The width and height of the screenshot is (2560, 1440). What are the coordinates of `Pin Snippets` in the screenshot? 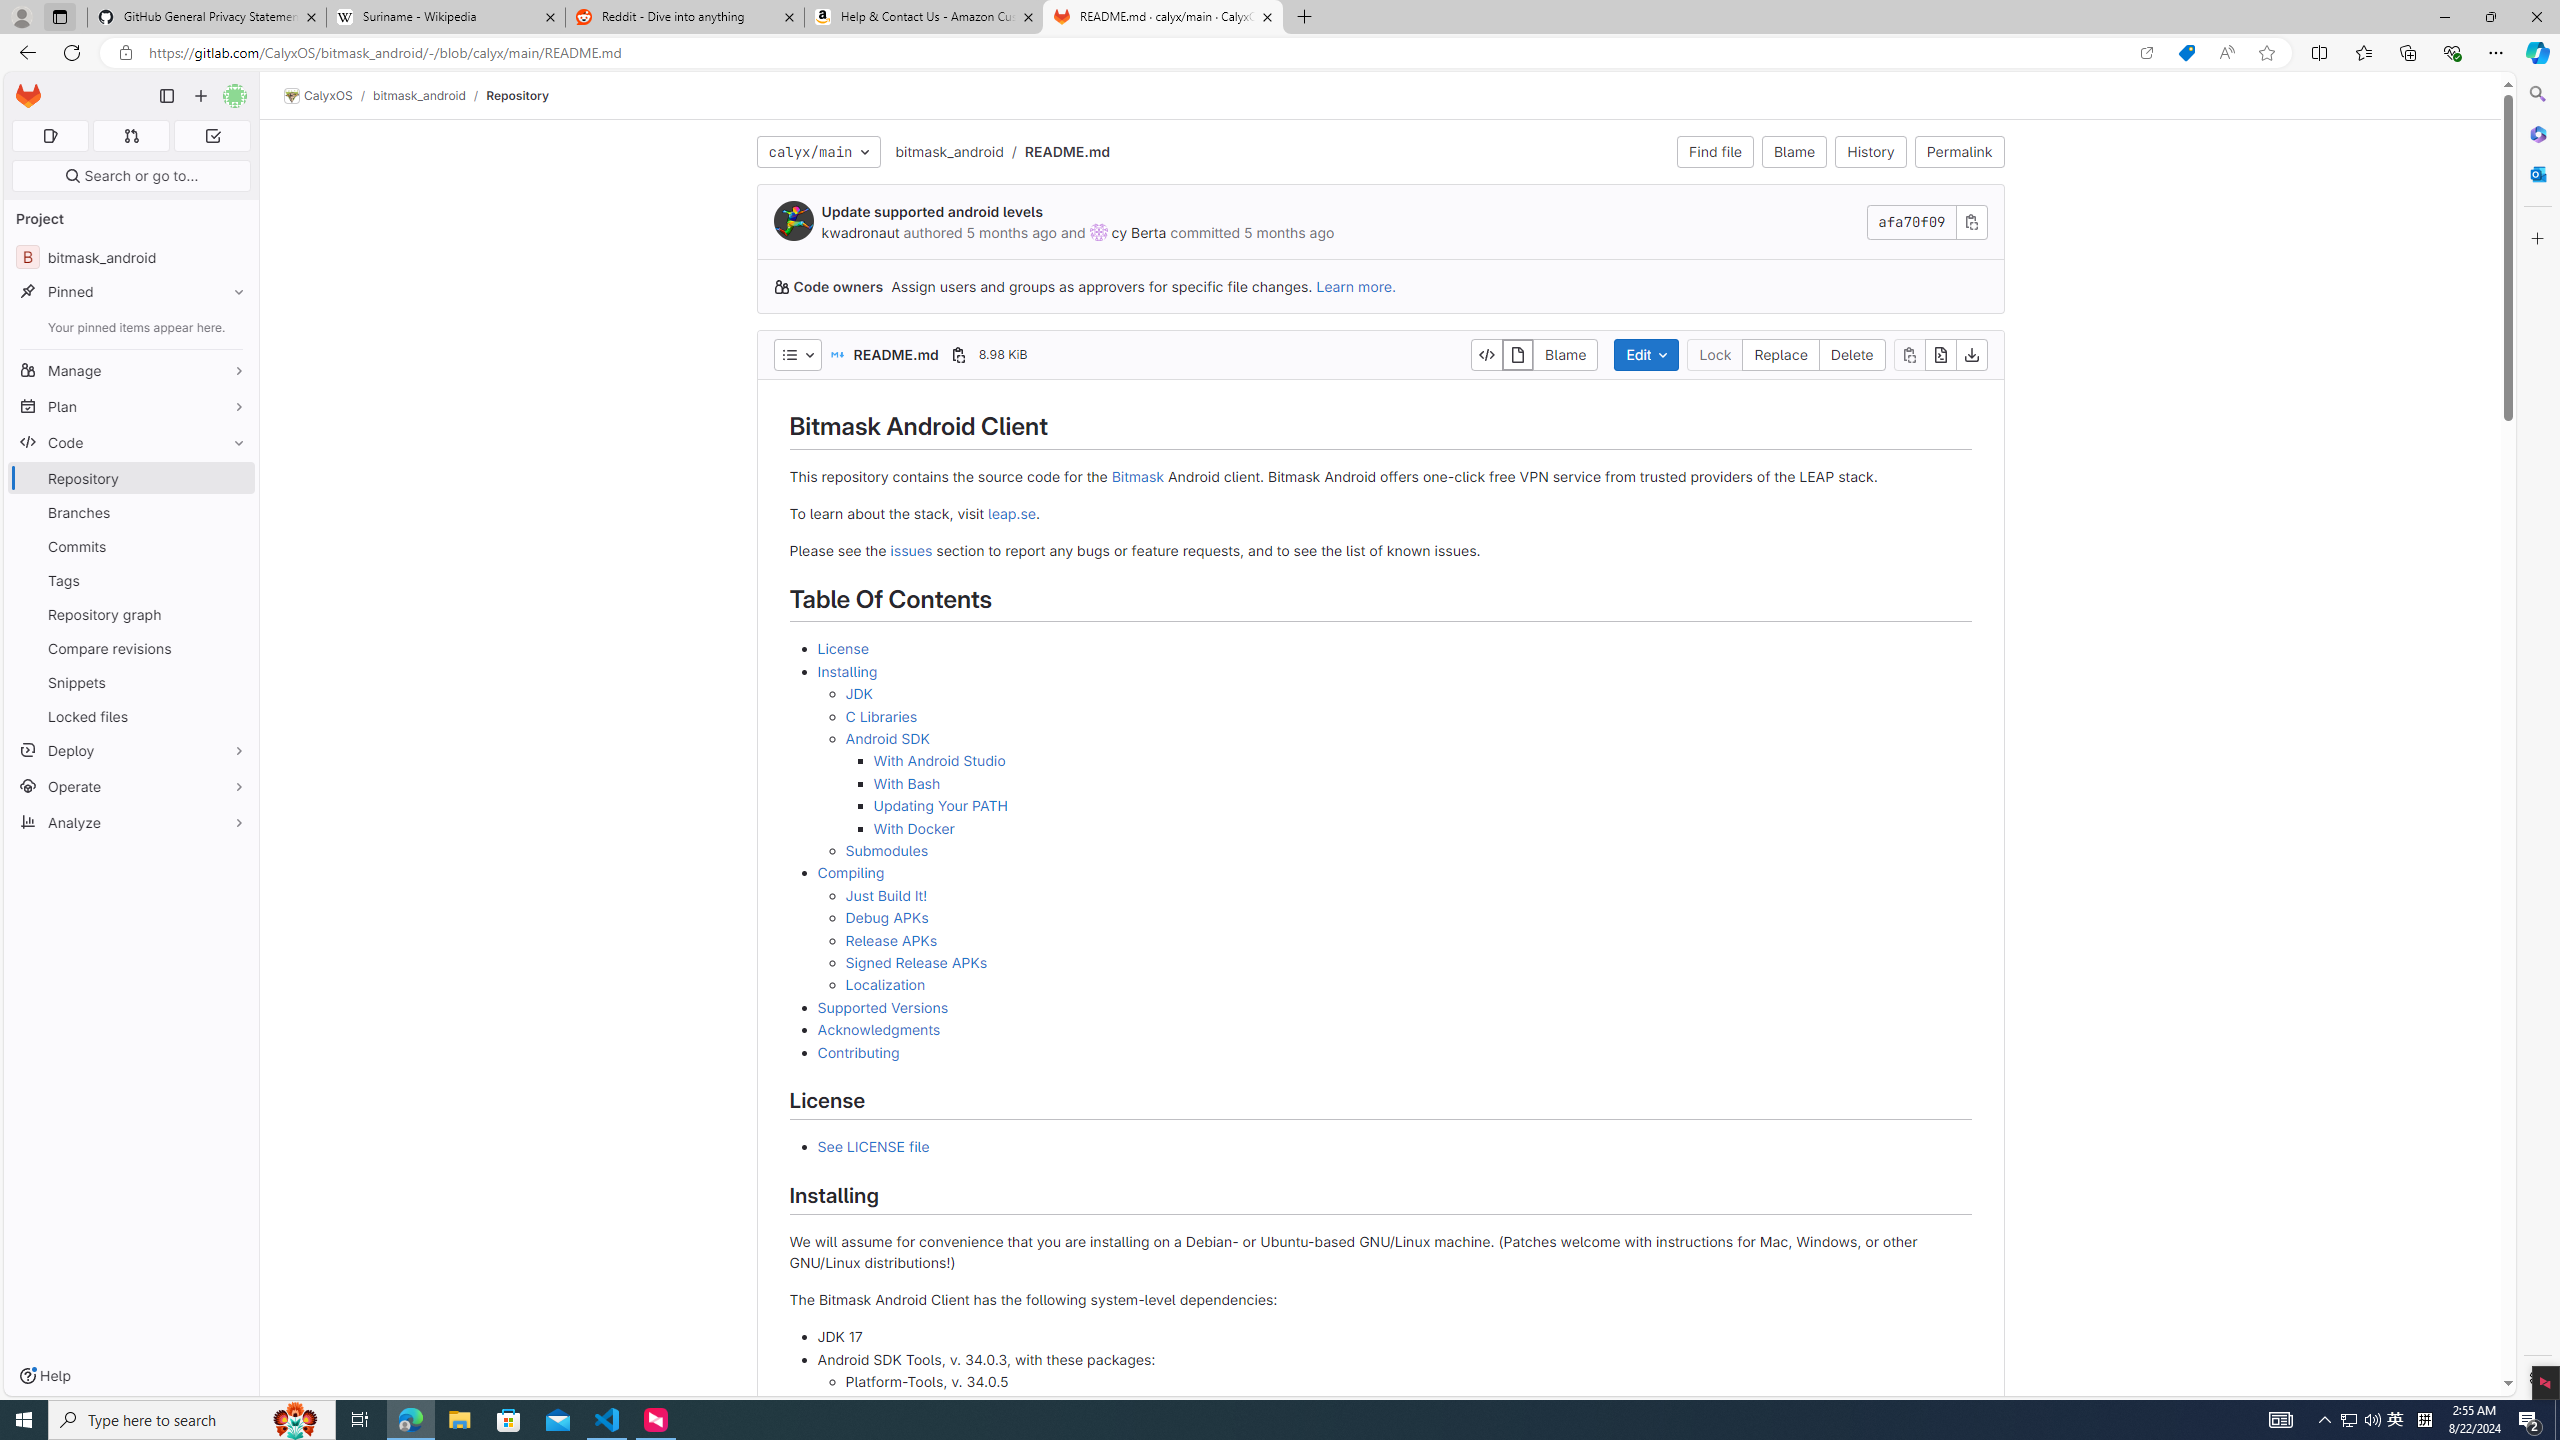 It's located at (234, 682).